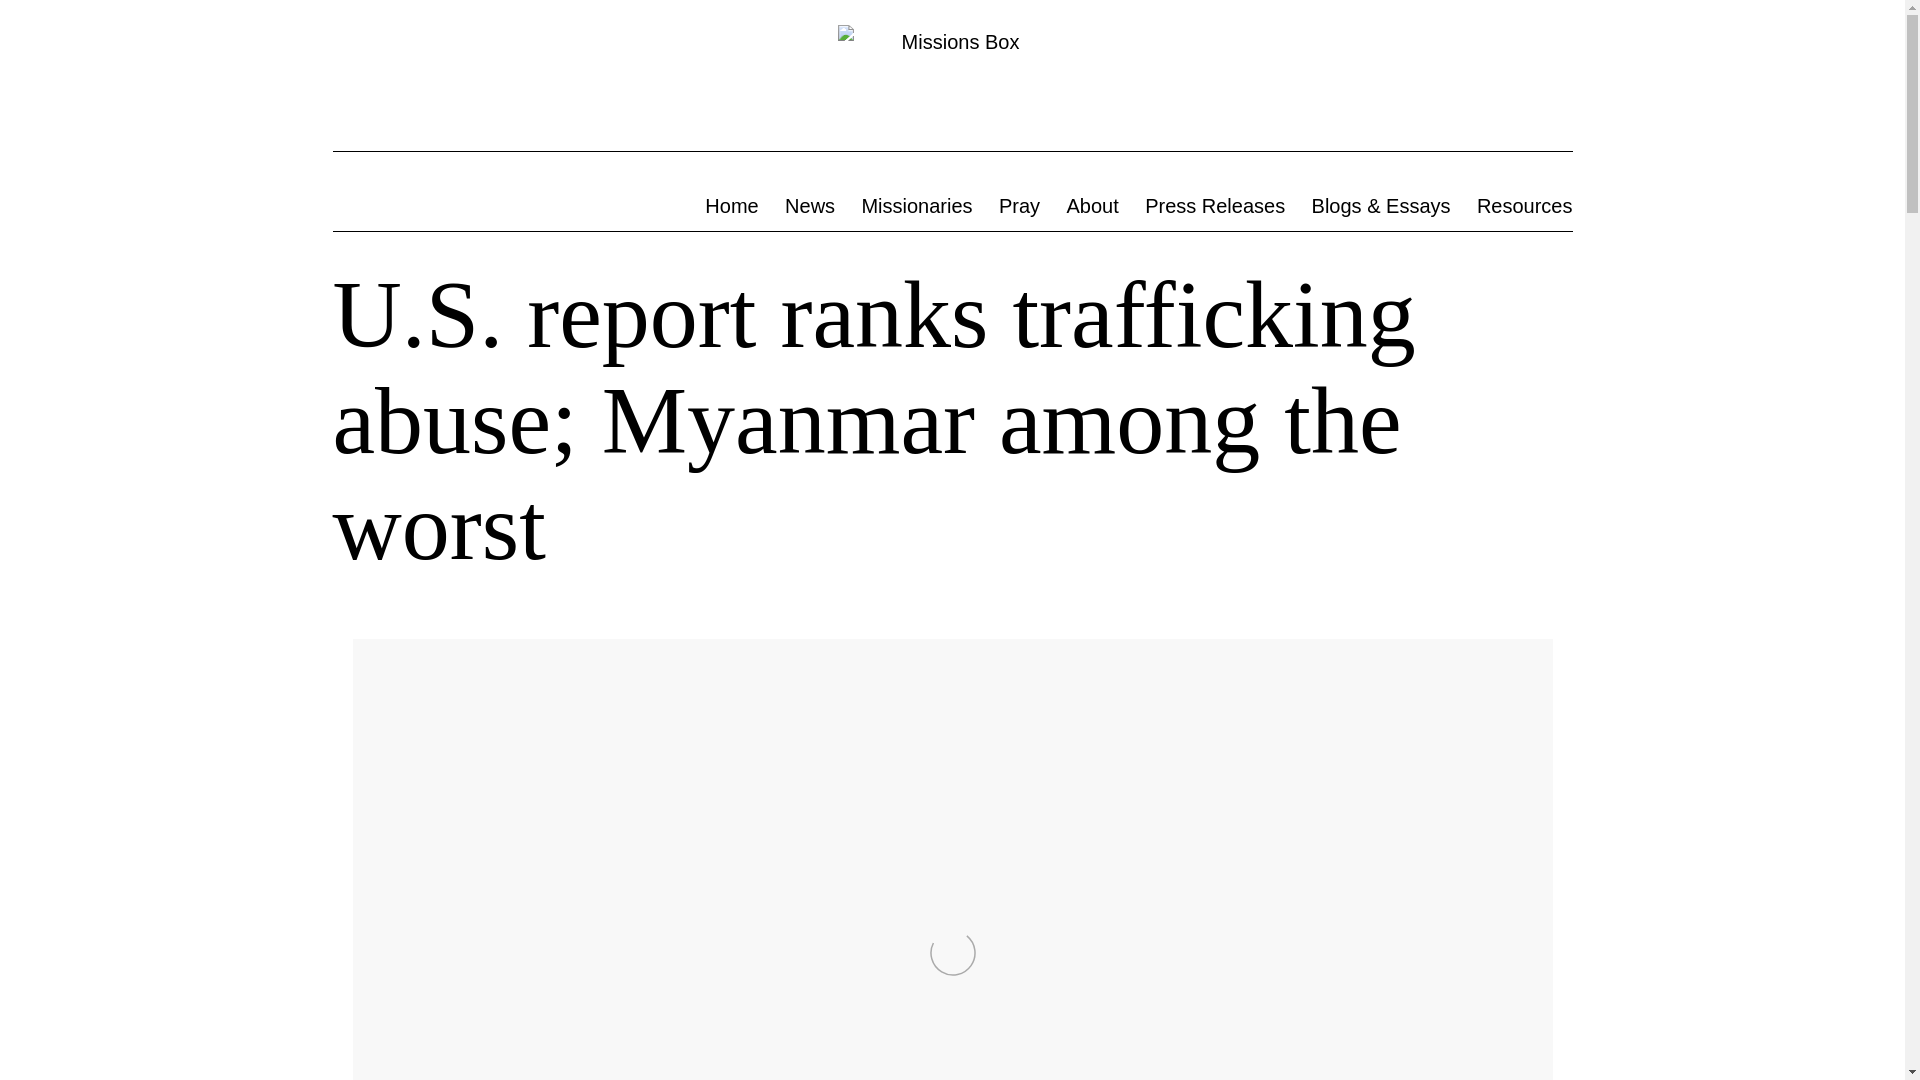  Describe the element at coordinates (731, 206) in the screenshot. I see `Missions Box Home Page` at that location.